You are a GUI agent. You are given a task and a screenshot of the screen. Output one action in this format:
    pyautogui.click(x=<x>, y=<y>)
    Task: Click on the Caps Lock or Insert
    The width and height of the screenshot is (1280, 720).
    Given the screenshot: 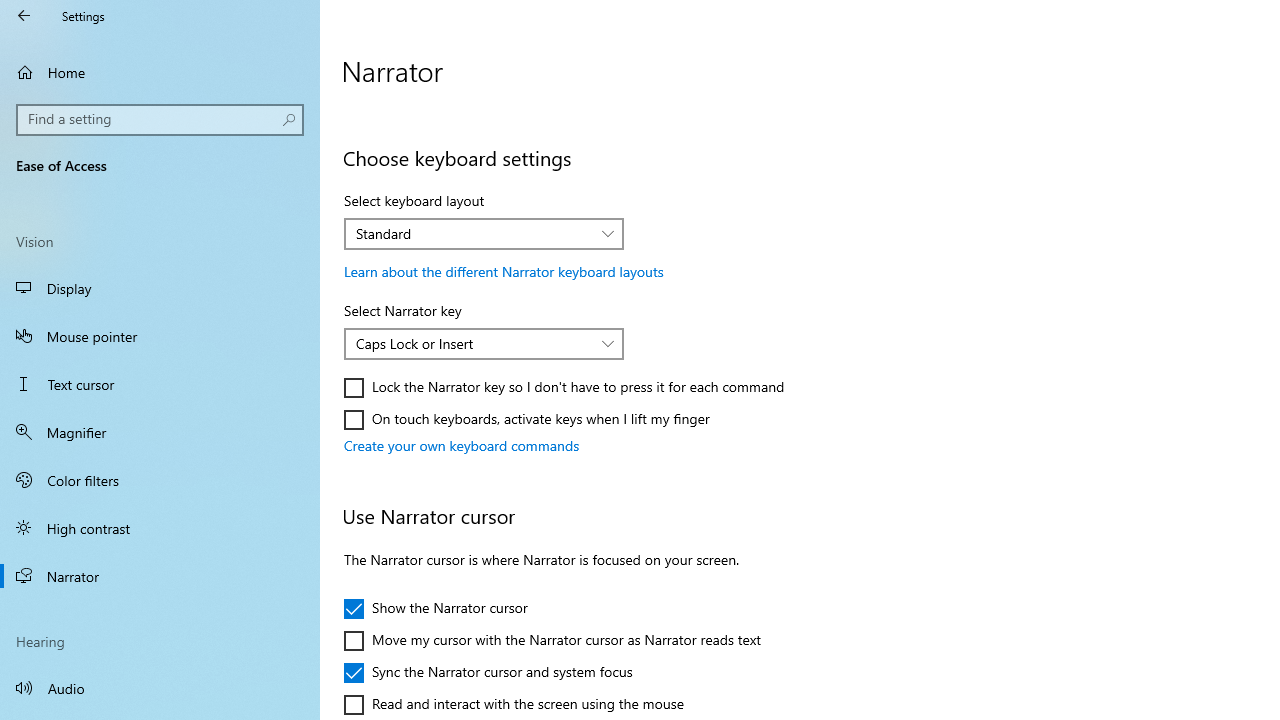 What is the action you would take?
    pyautogui.click(x=473, y=343)
    